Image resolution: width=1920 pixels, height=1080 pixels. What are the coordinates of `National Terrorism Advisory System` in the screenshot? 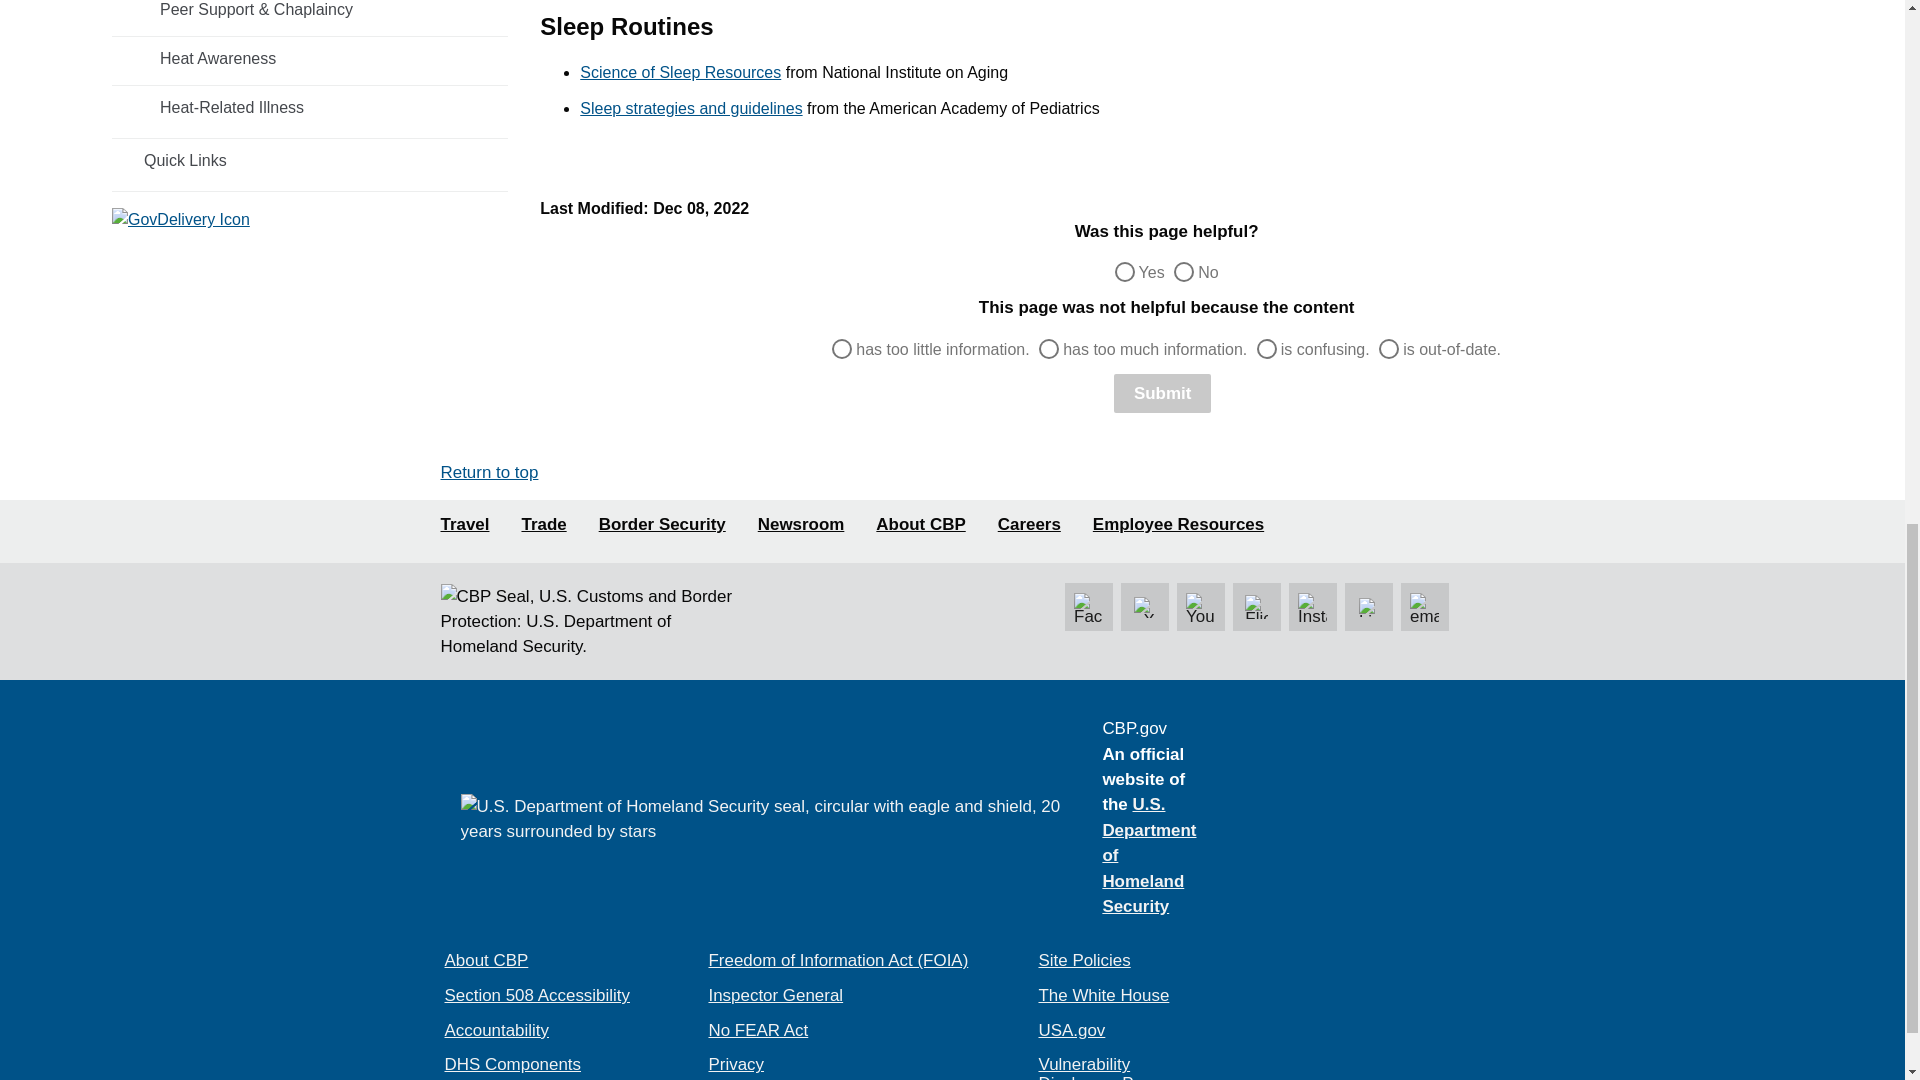 It's located at (1348, 807).